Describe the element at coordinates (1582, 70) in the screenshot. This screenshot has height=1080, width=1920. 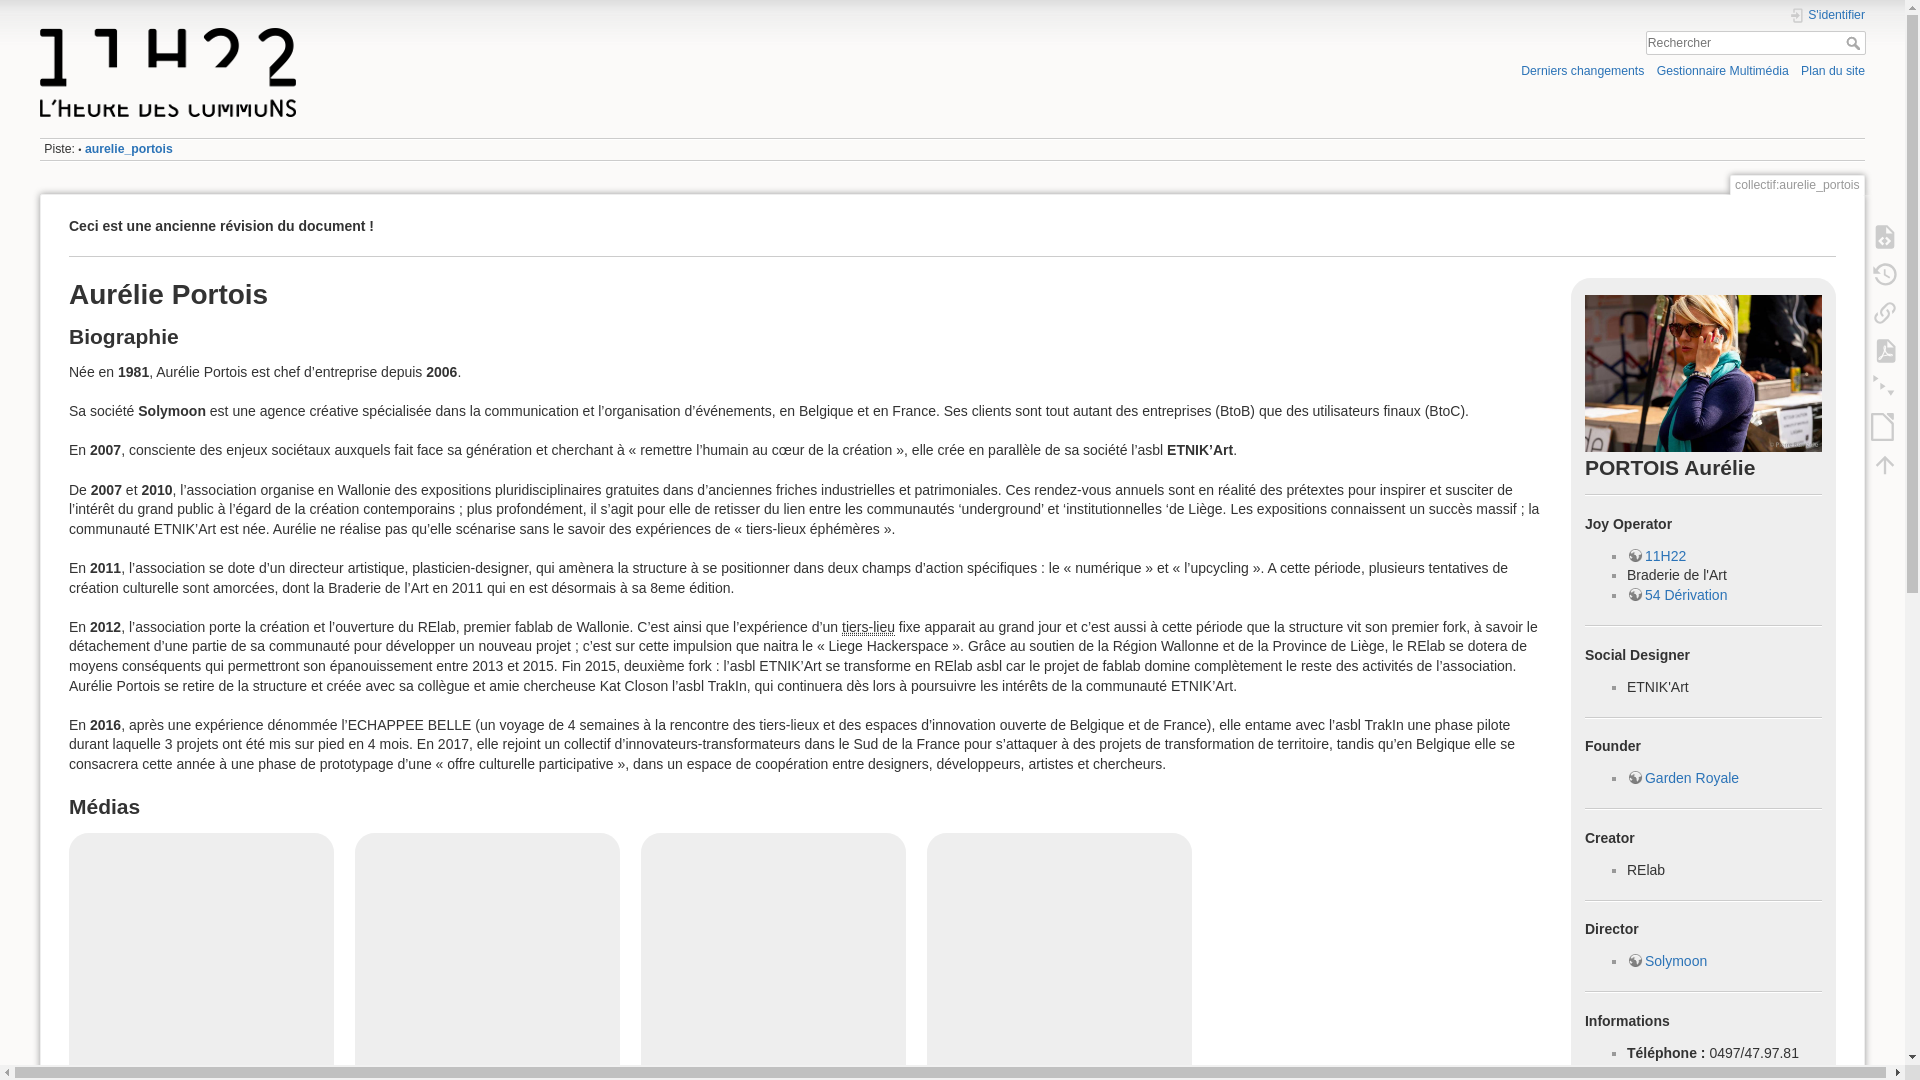
I see `Derniers changements` at that location.